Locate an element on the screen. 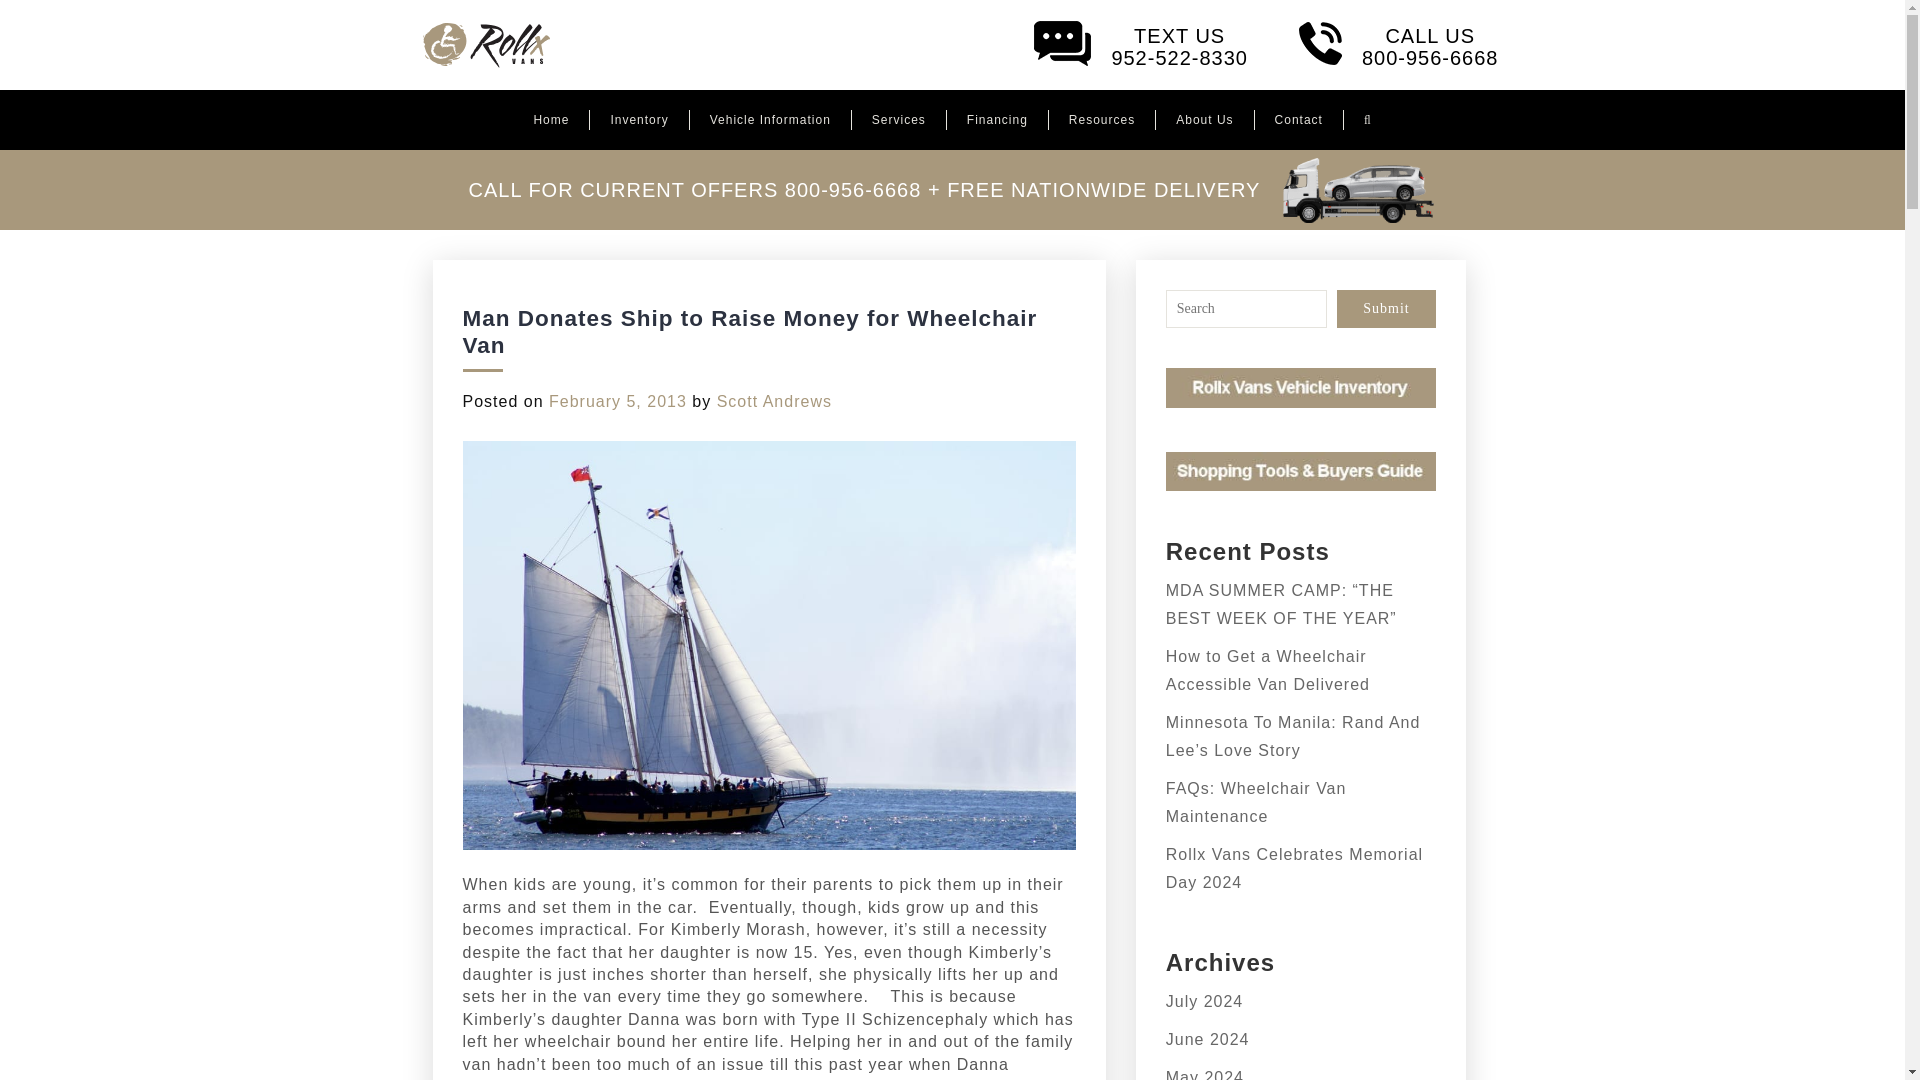  Financing is located at coordinates (550, 120).